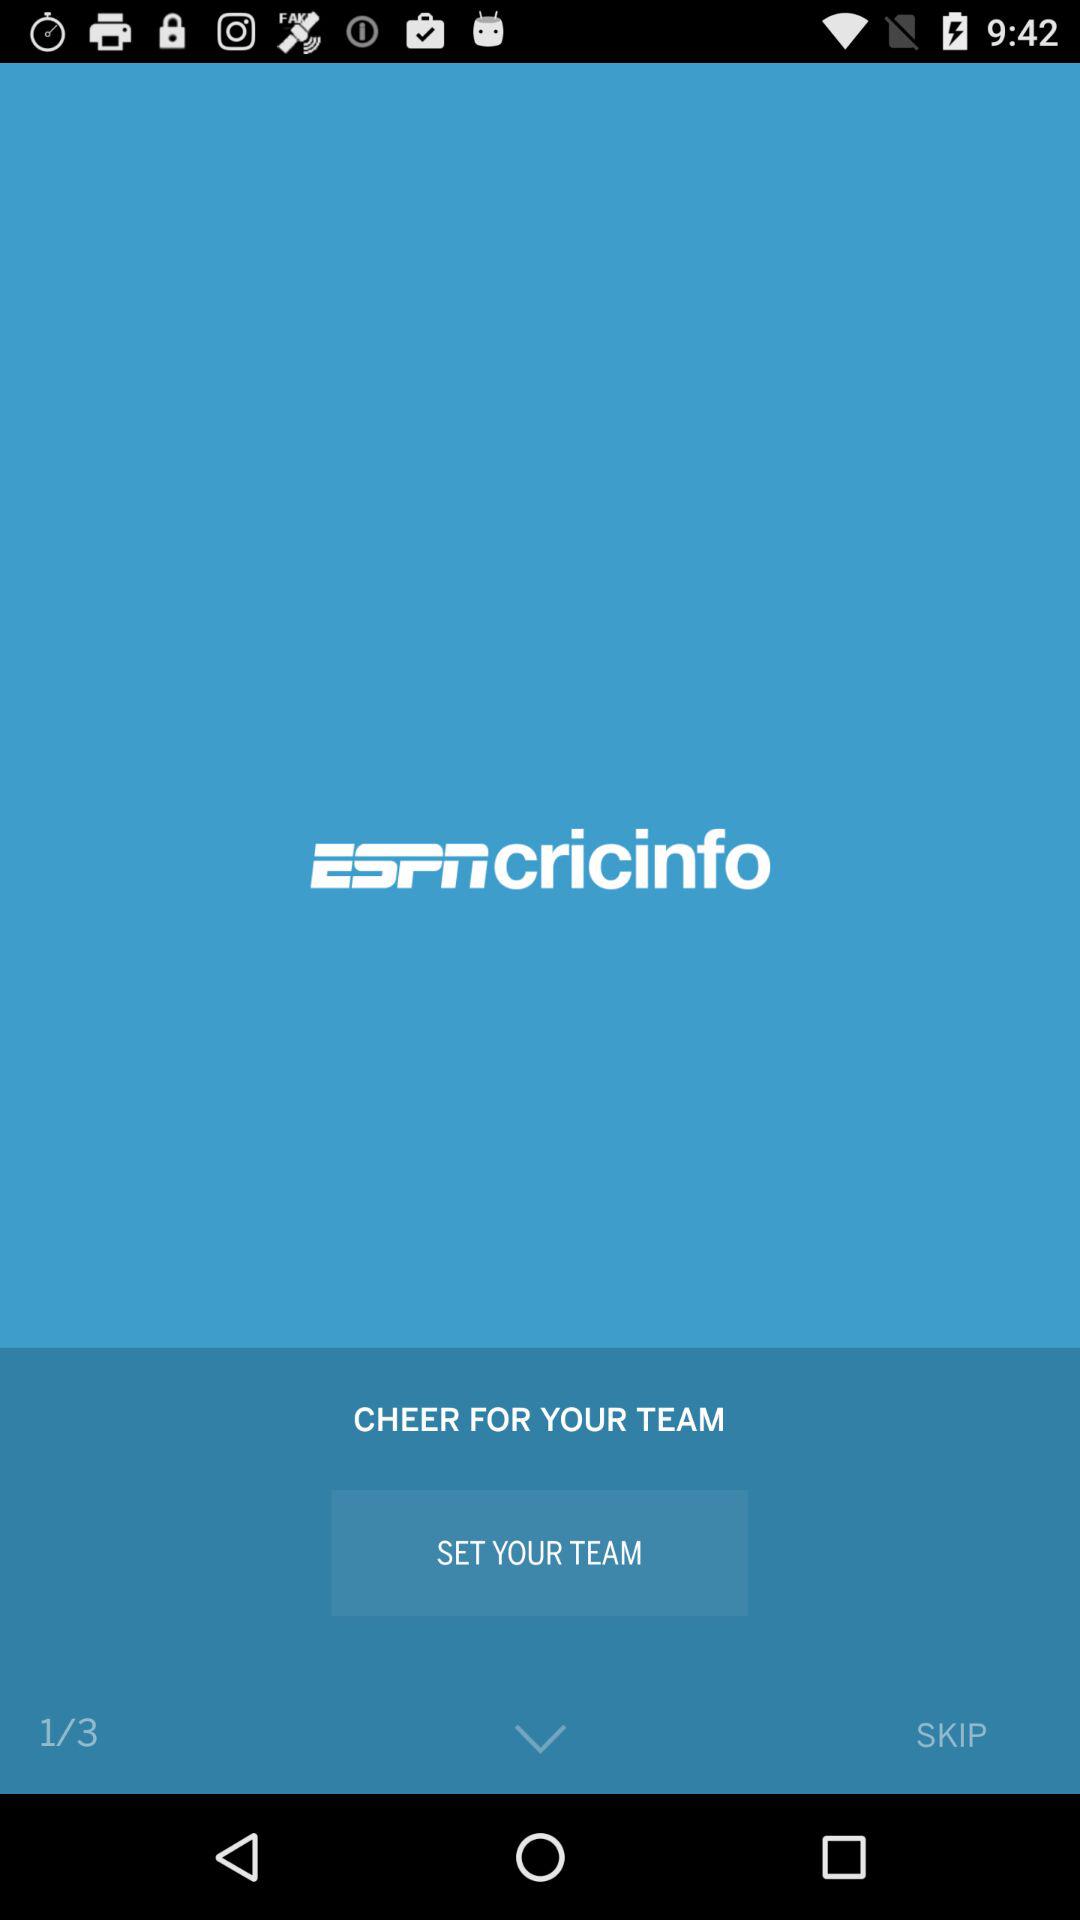  I want to click on select item to the left of skip icon, so click(540, 1740).